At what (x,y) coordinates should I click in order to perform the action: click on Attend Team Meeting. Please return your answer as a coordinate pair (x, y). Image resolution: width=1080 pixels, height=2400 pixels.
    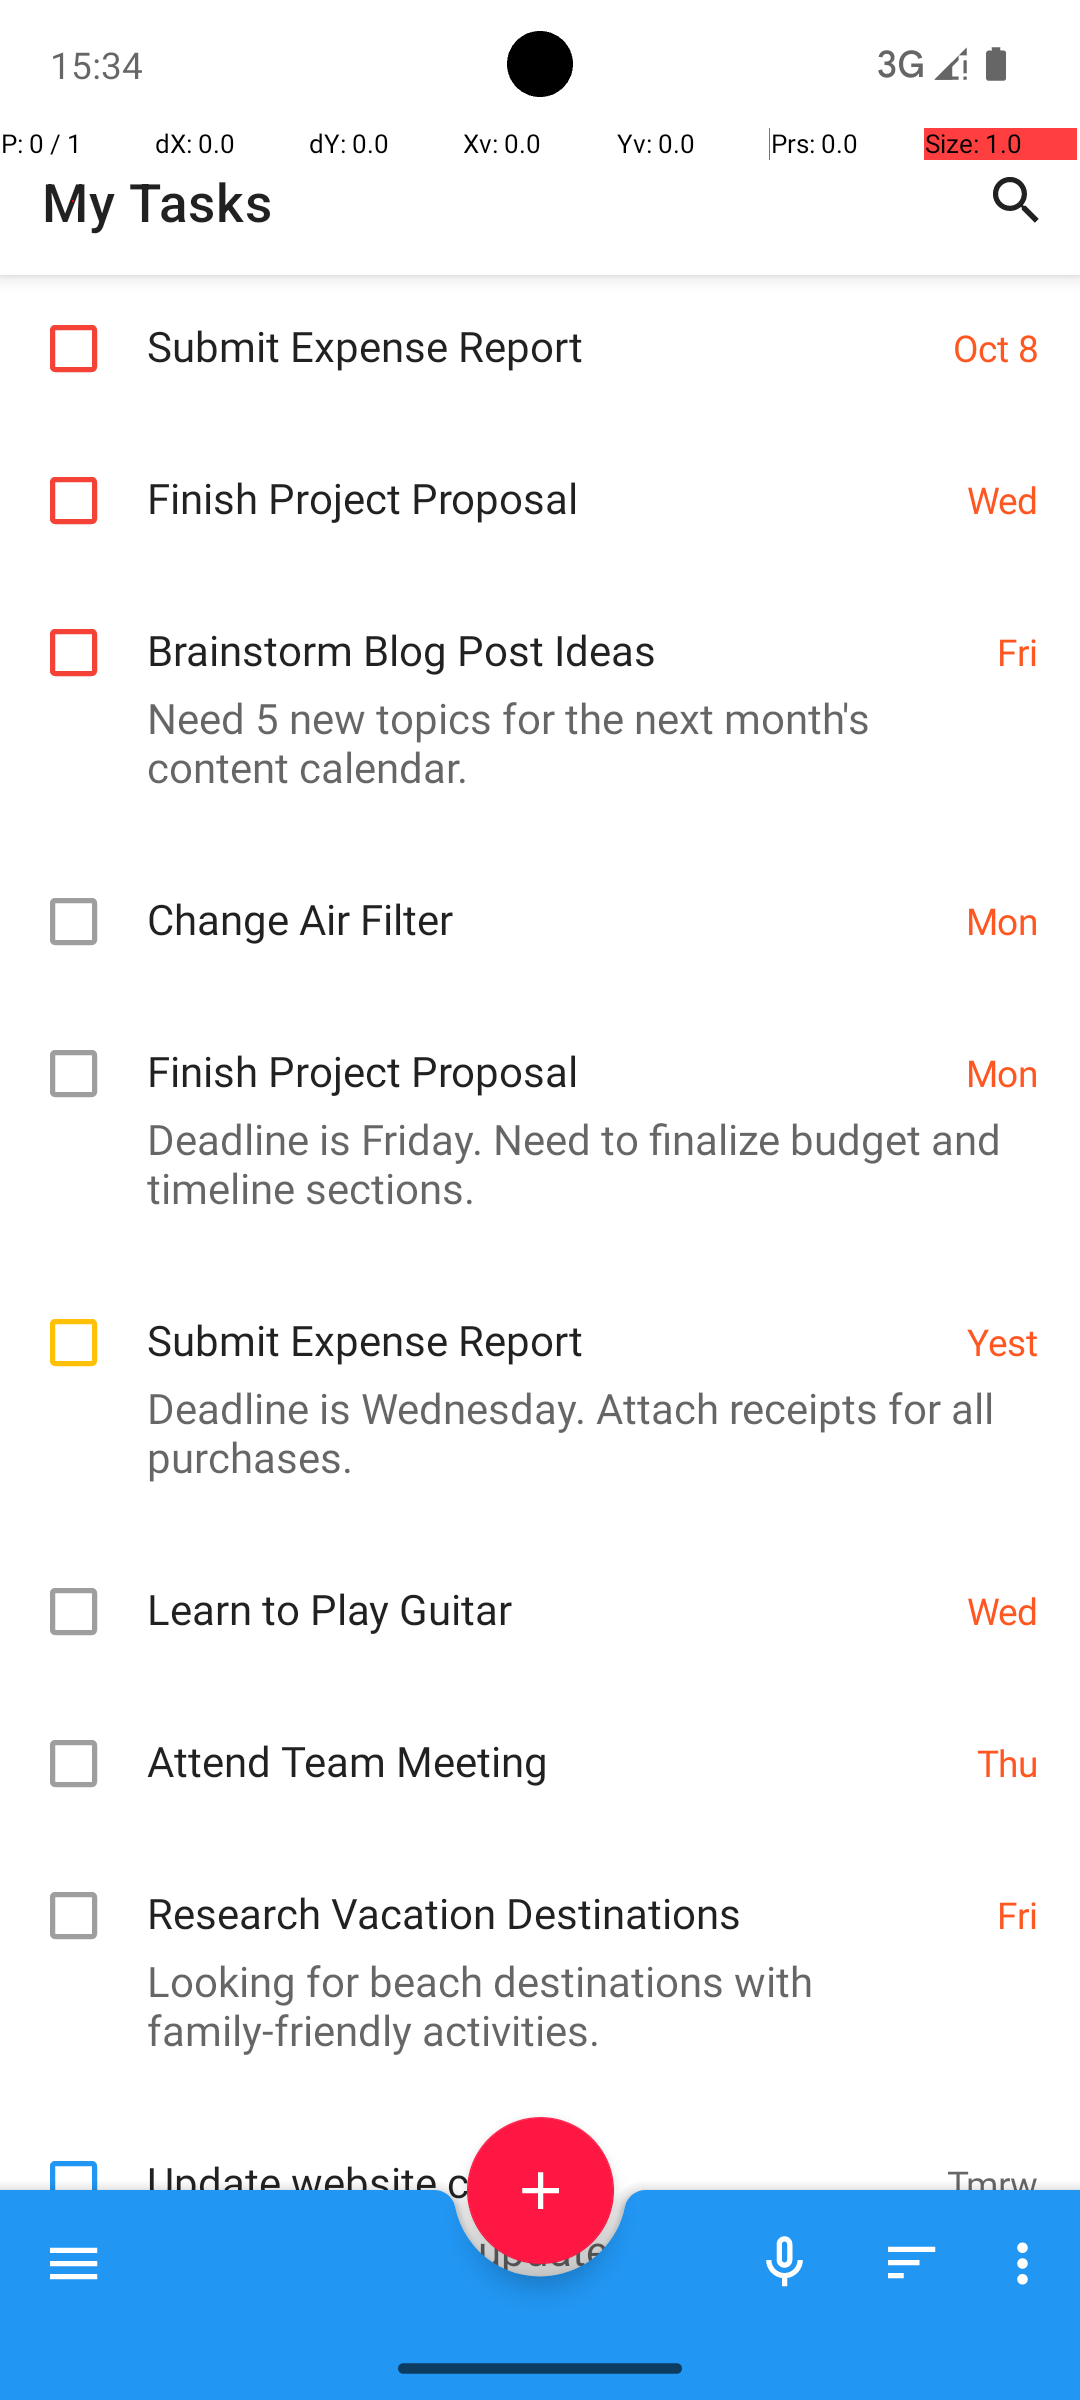
    Looking at the image, I should click on (552, 1739).